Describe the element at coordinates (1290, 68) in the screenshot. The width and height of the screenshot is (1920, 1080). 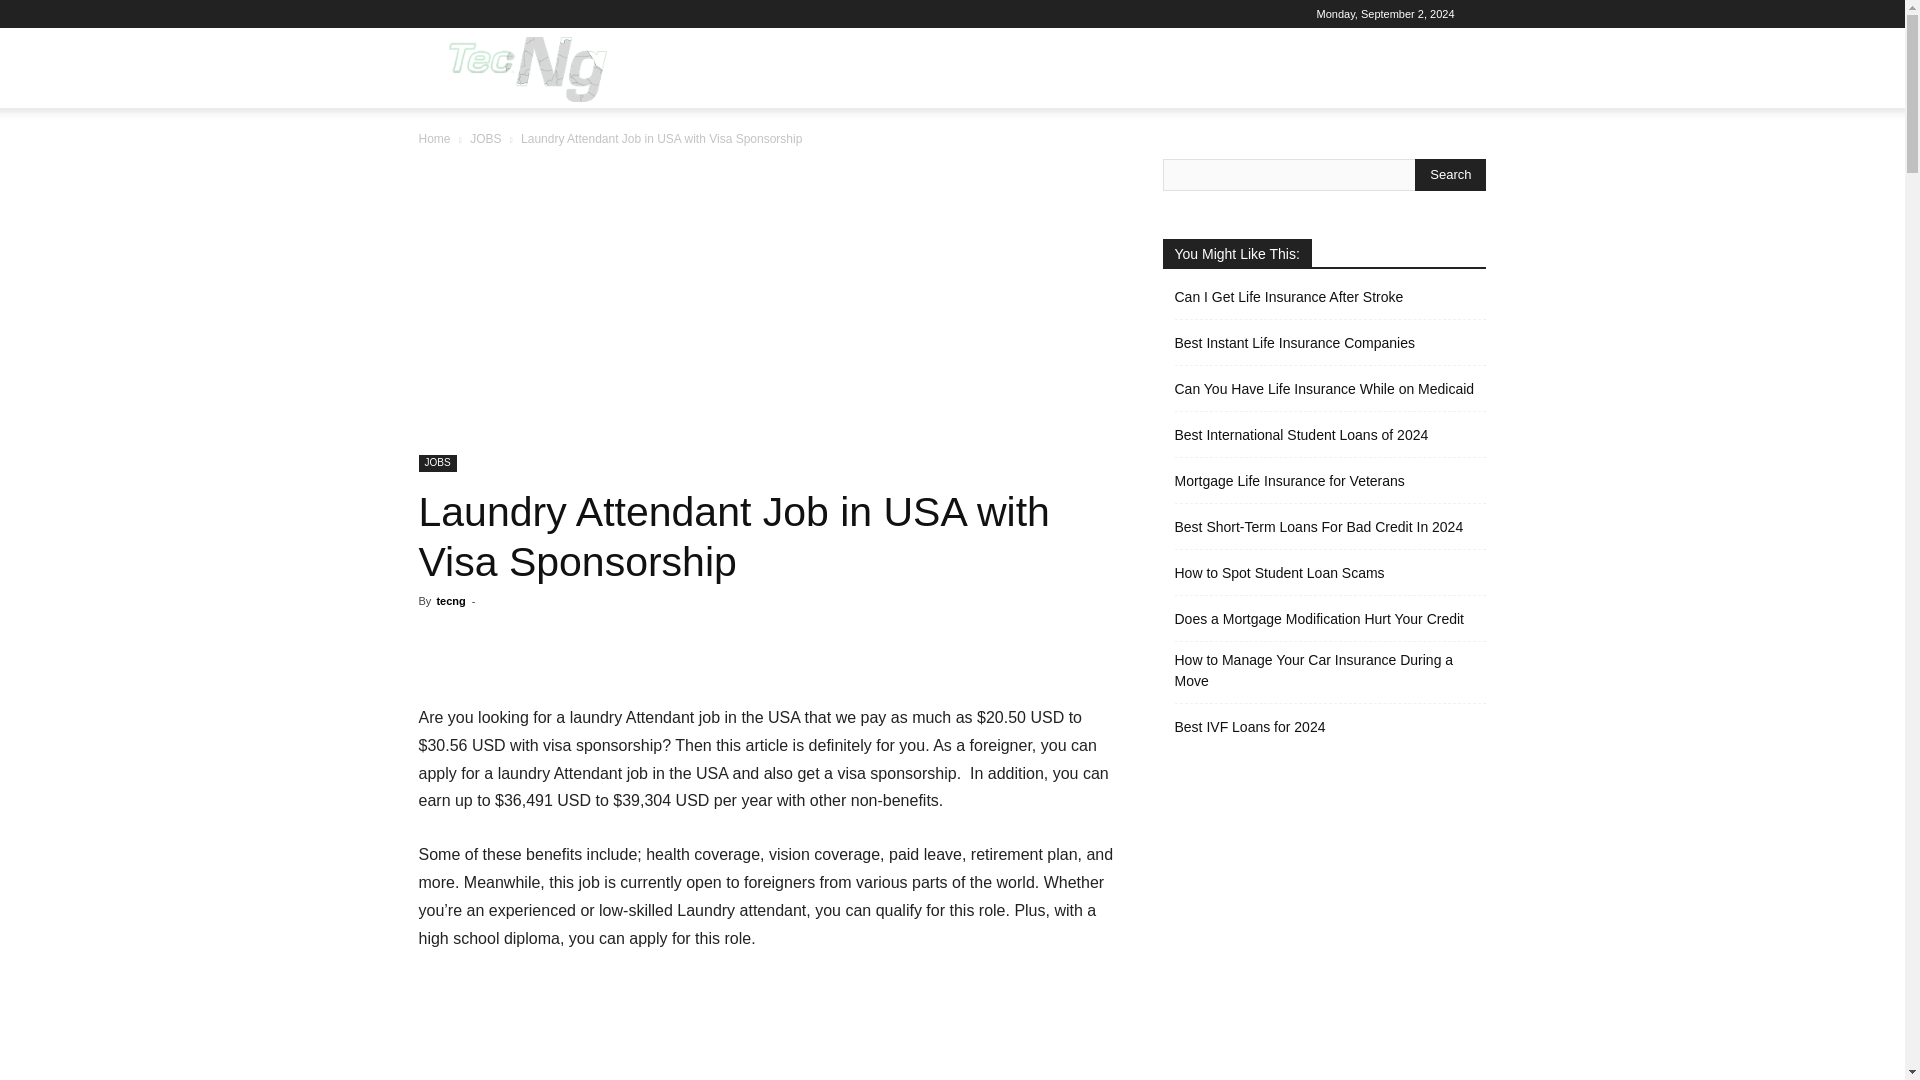
I see `SCHOLARSHIP` at that location.